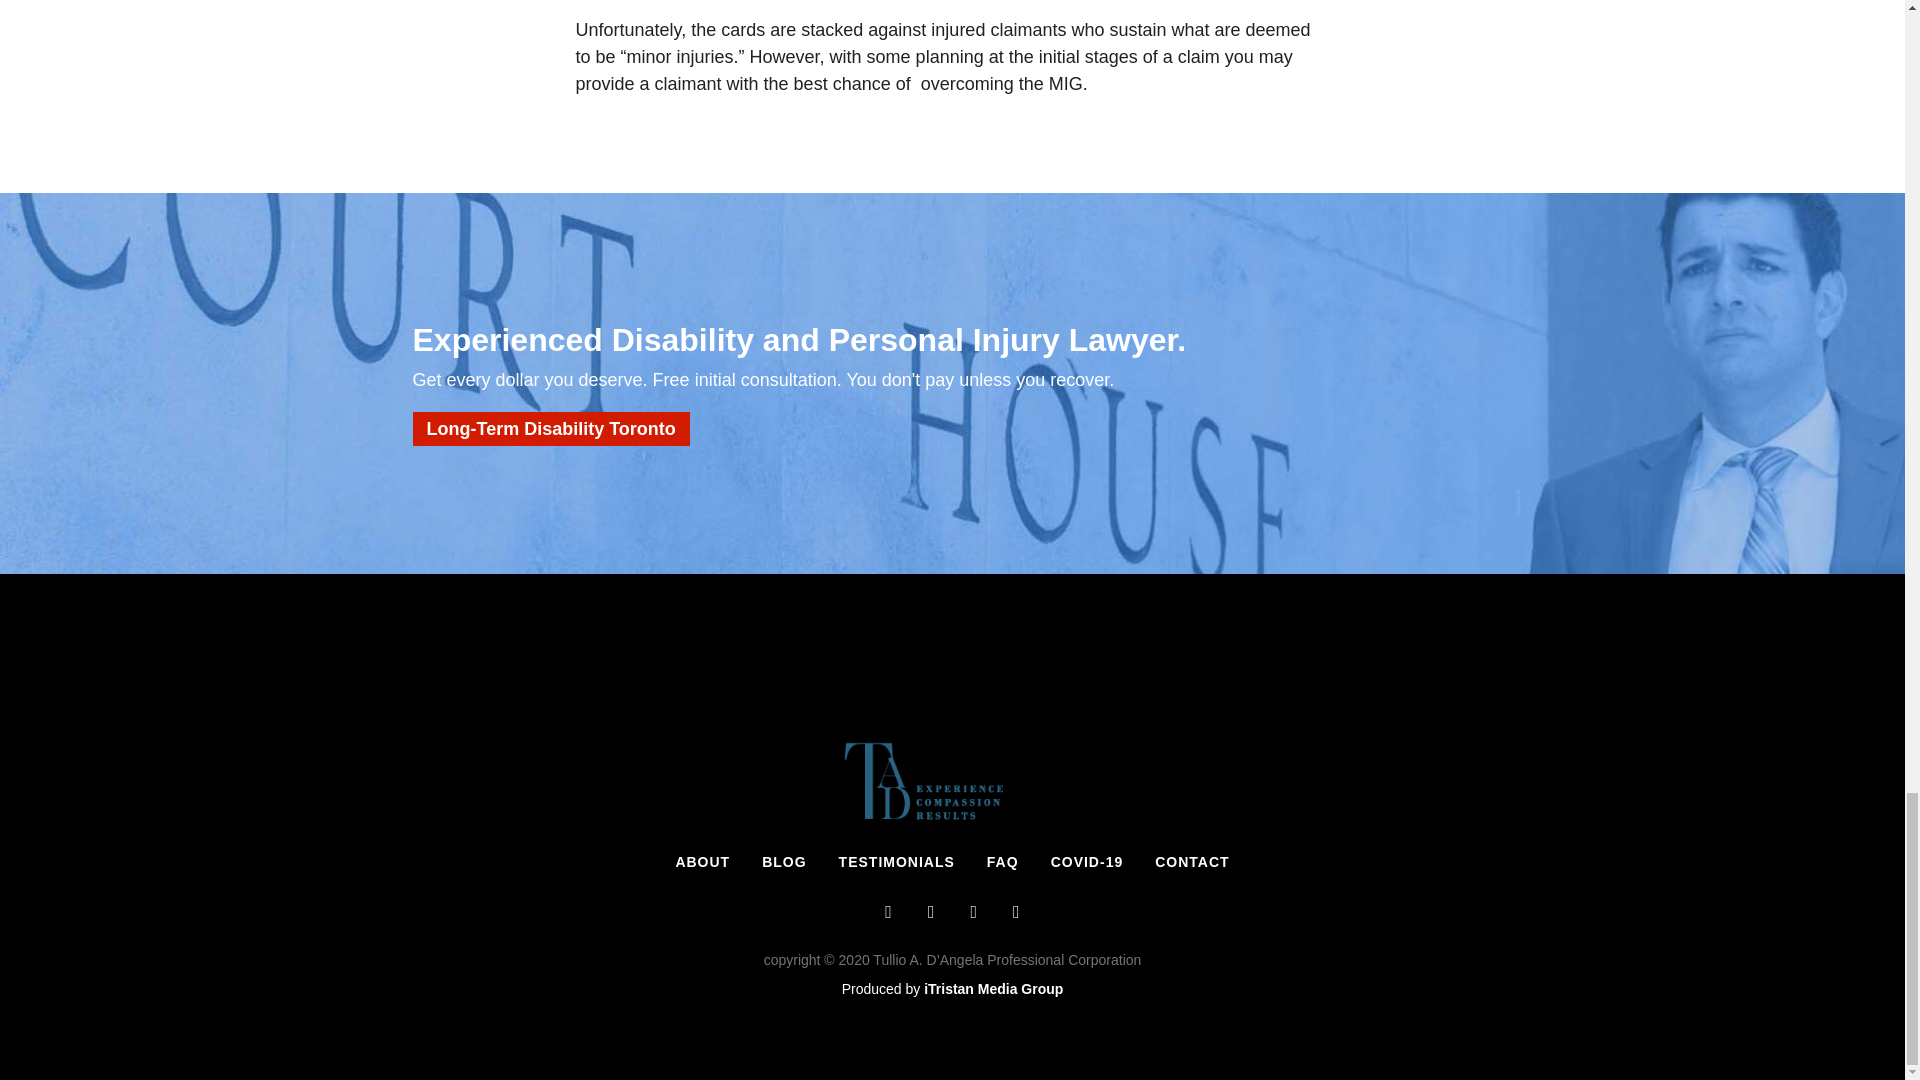  I want to click on iTristan Media Group, so click(993, 988).